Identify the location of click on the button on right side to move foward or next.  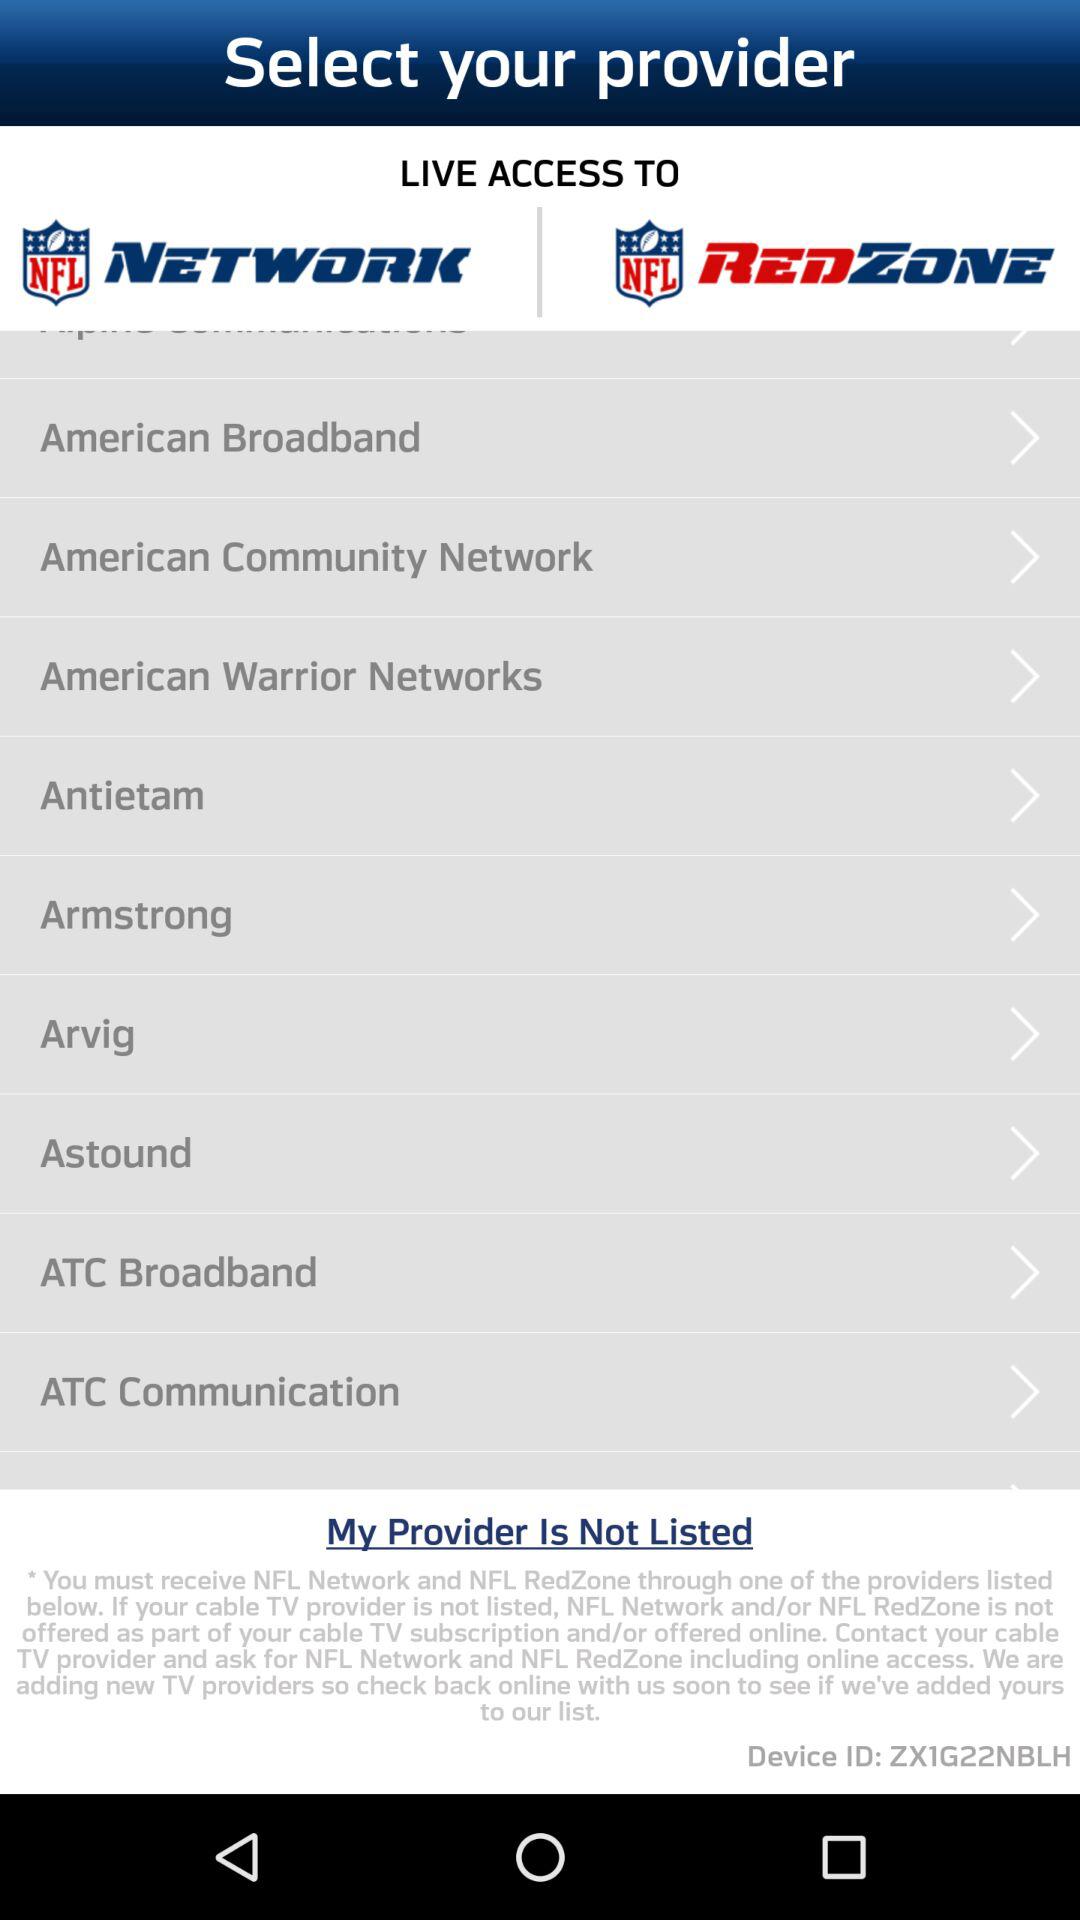
(1024, 1154).